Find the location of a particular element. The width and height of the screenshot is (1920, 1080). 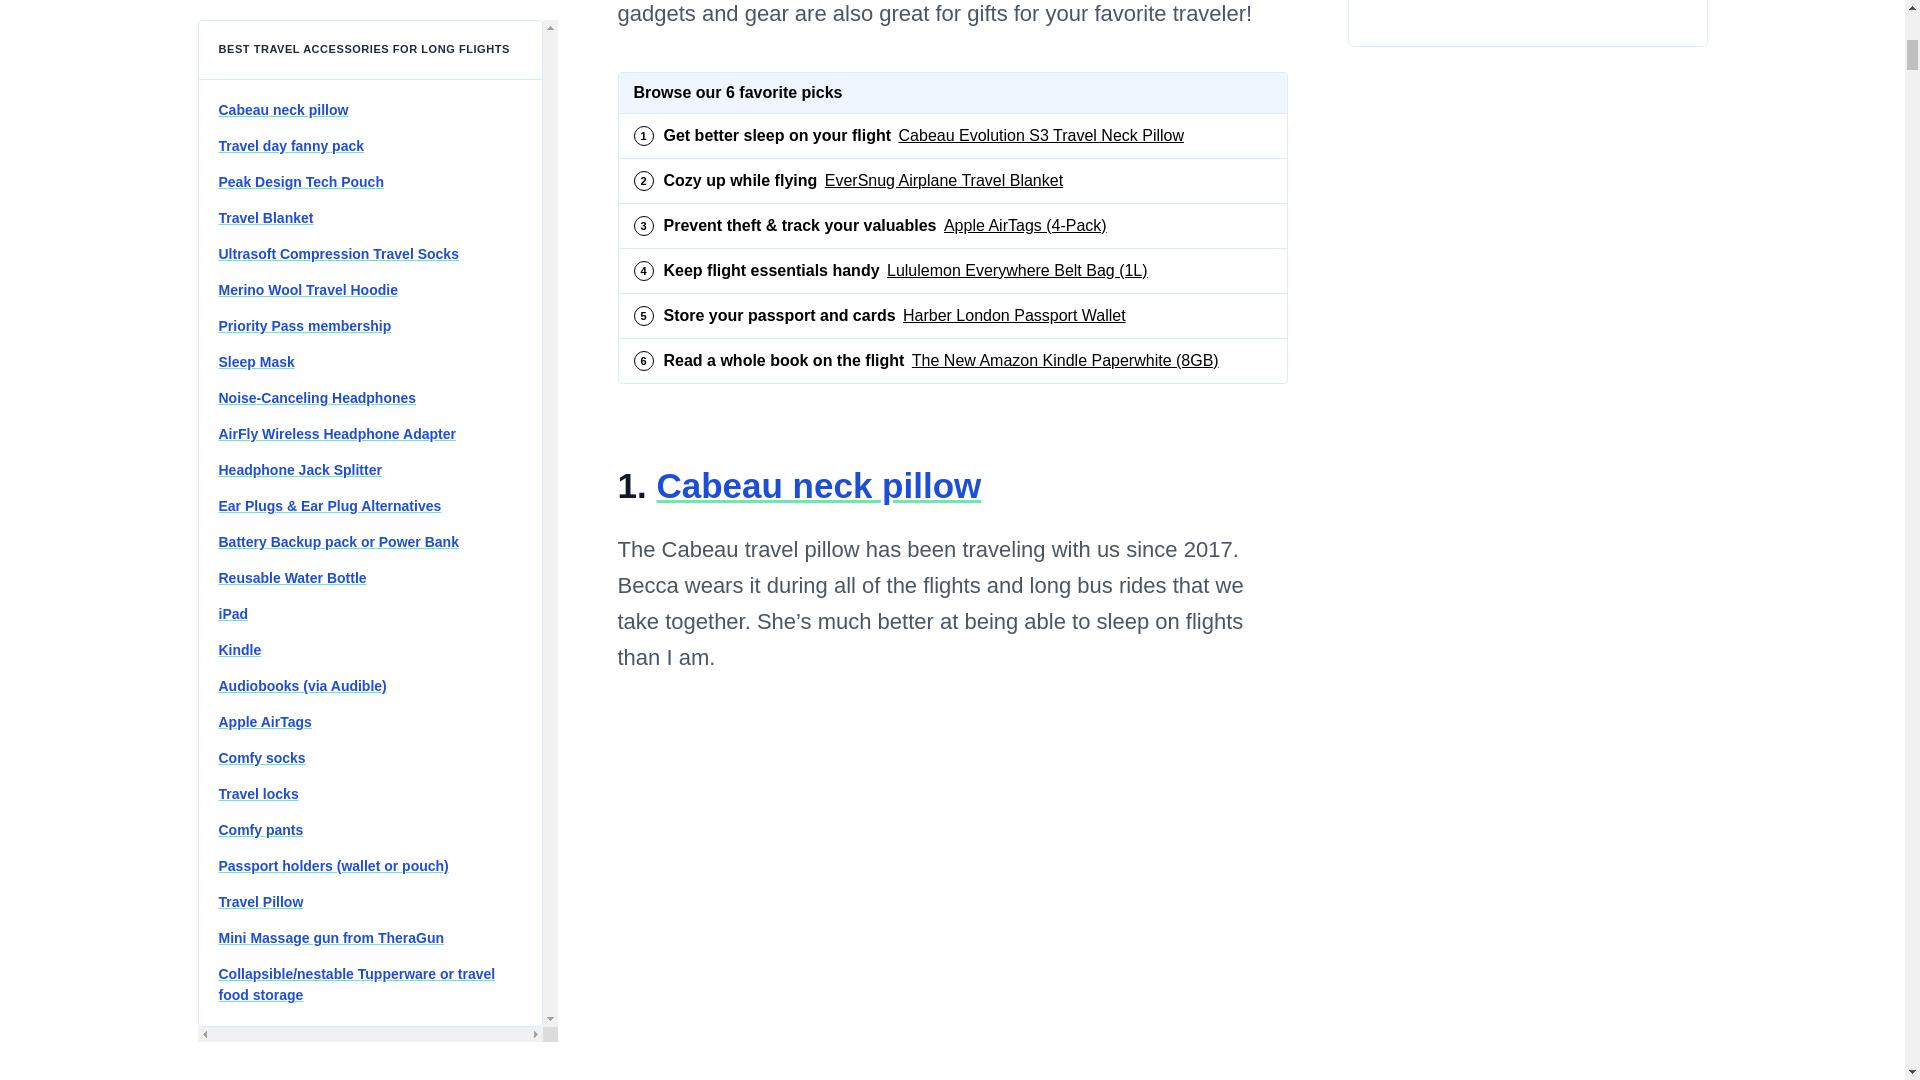

Affiliate Link is located at coordinates (952, 180).